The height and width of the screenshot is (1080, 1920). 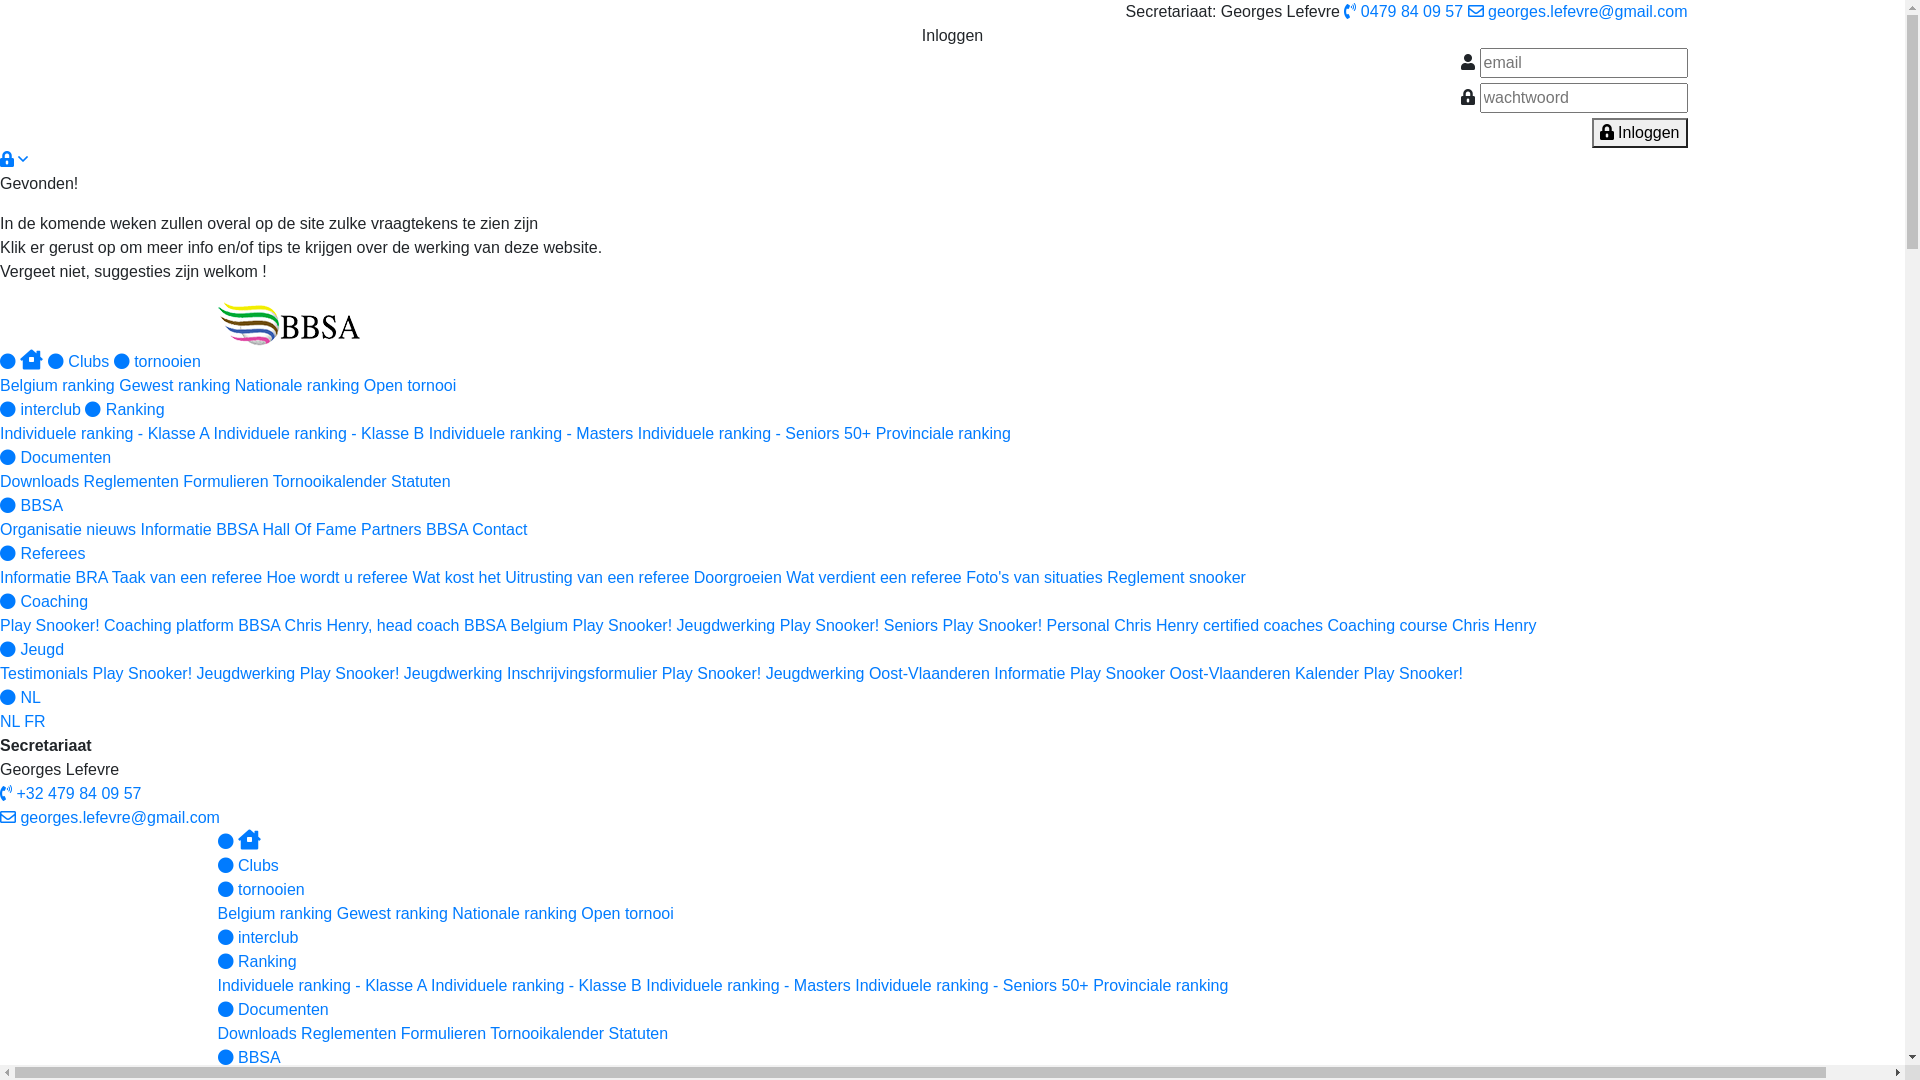 I want to click on Nationale ranking, so click(x=298, y=386).